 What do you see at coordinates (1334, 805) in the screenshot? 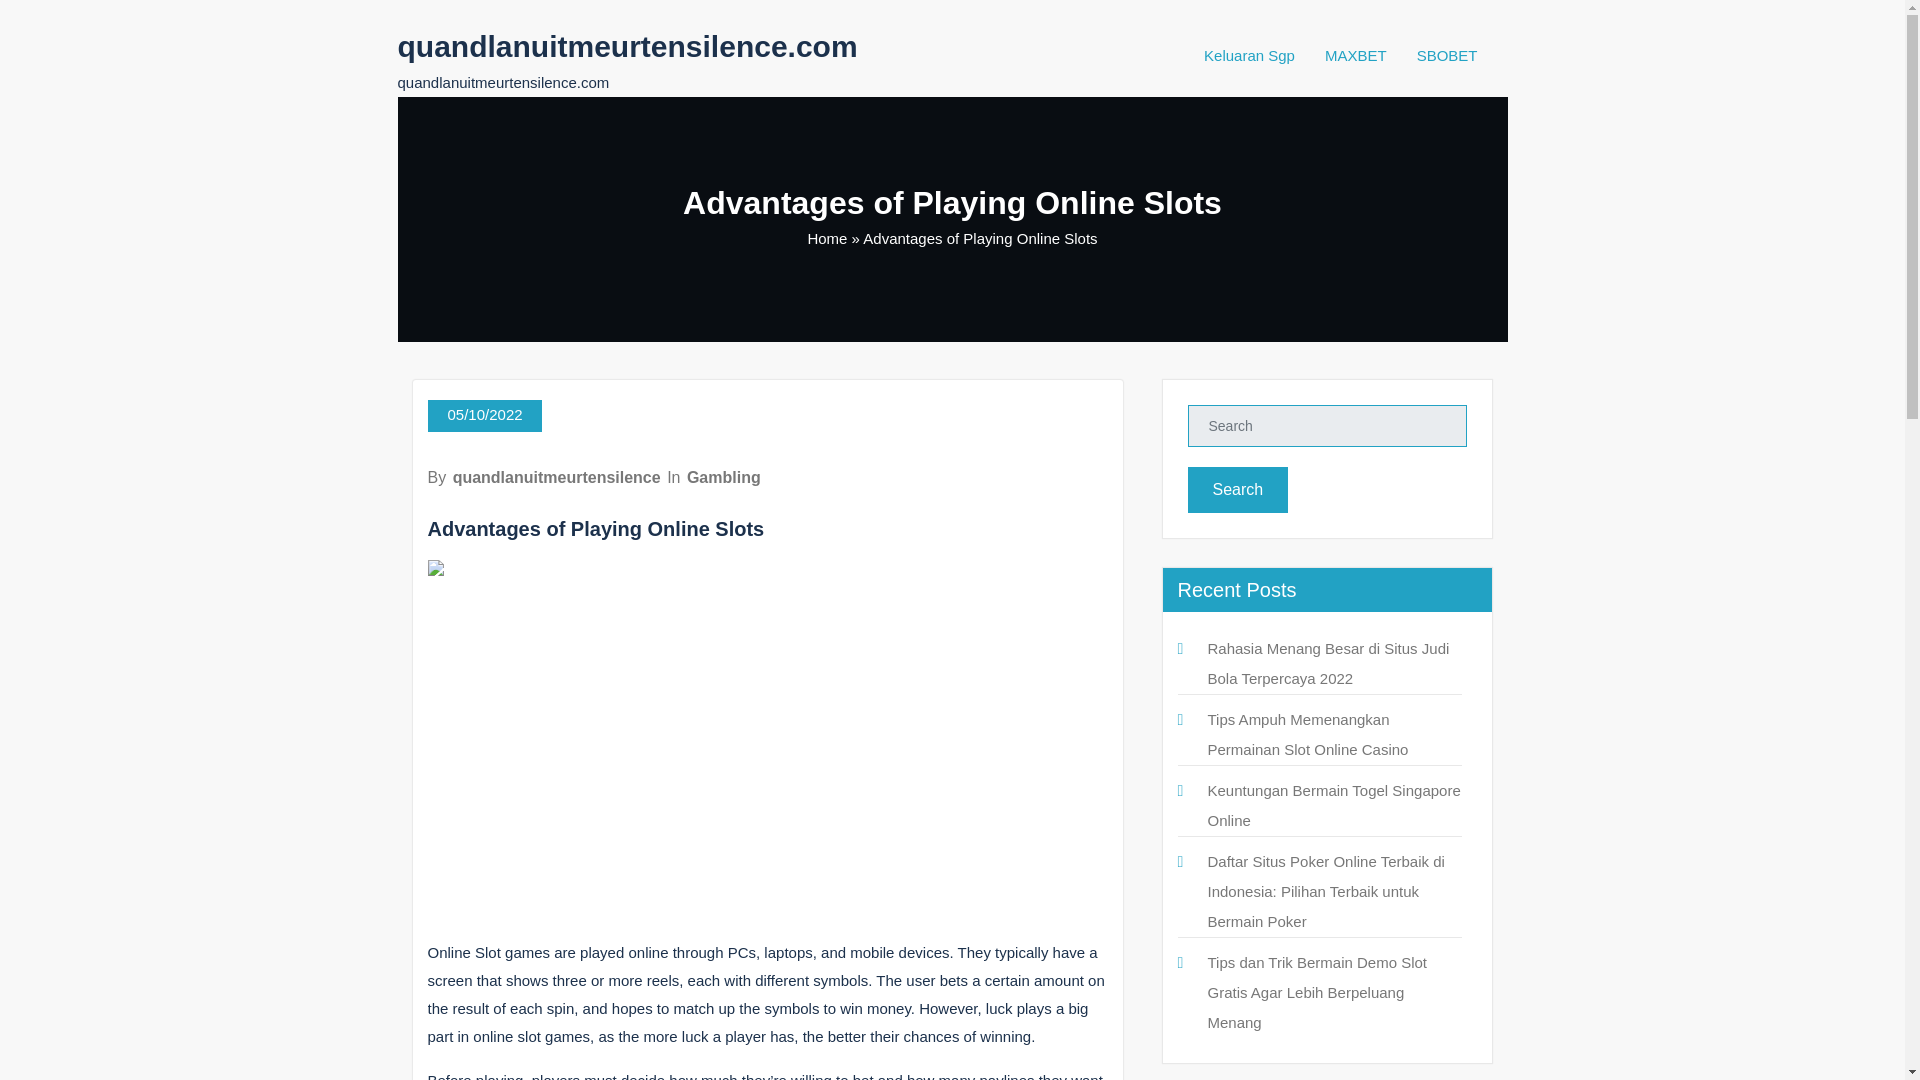
I see `Keuntungan Bermain Togel Singapore Online` at bounding box center [1334, 805].